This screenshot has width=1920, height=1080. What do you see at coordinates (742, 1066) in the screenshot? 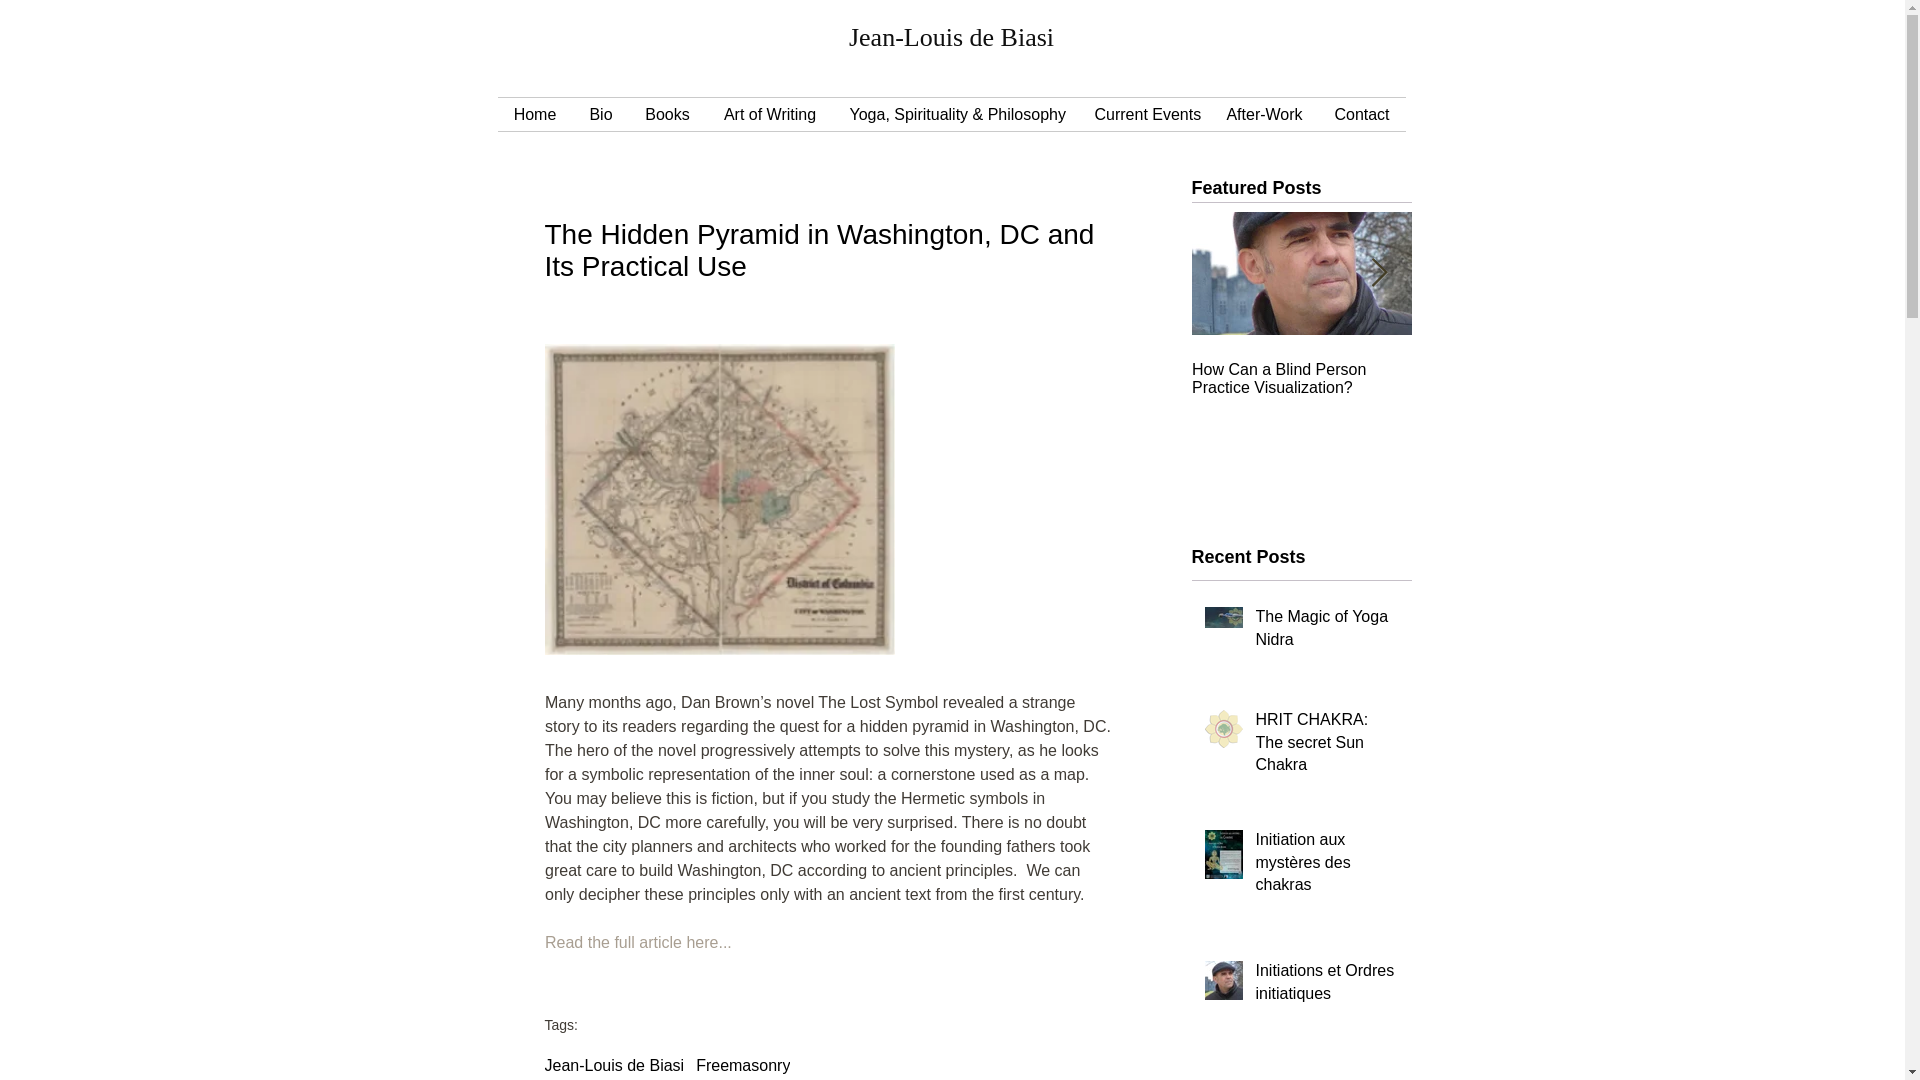
I see `Freemasonry` at bounding box center [742, 1066].